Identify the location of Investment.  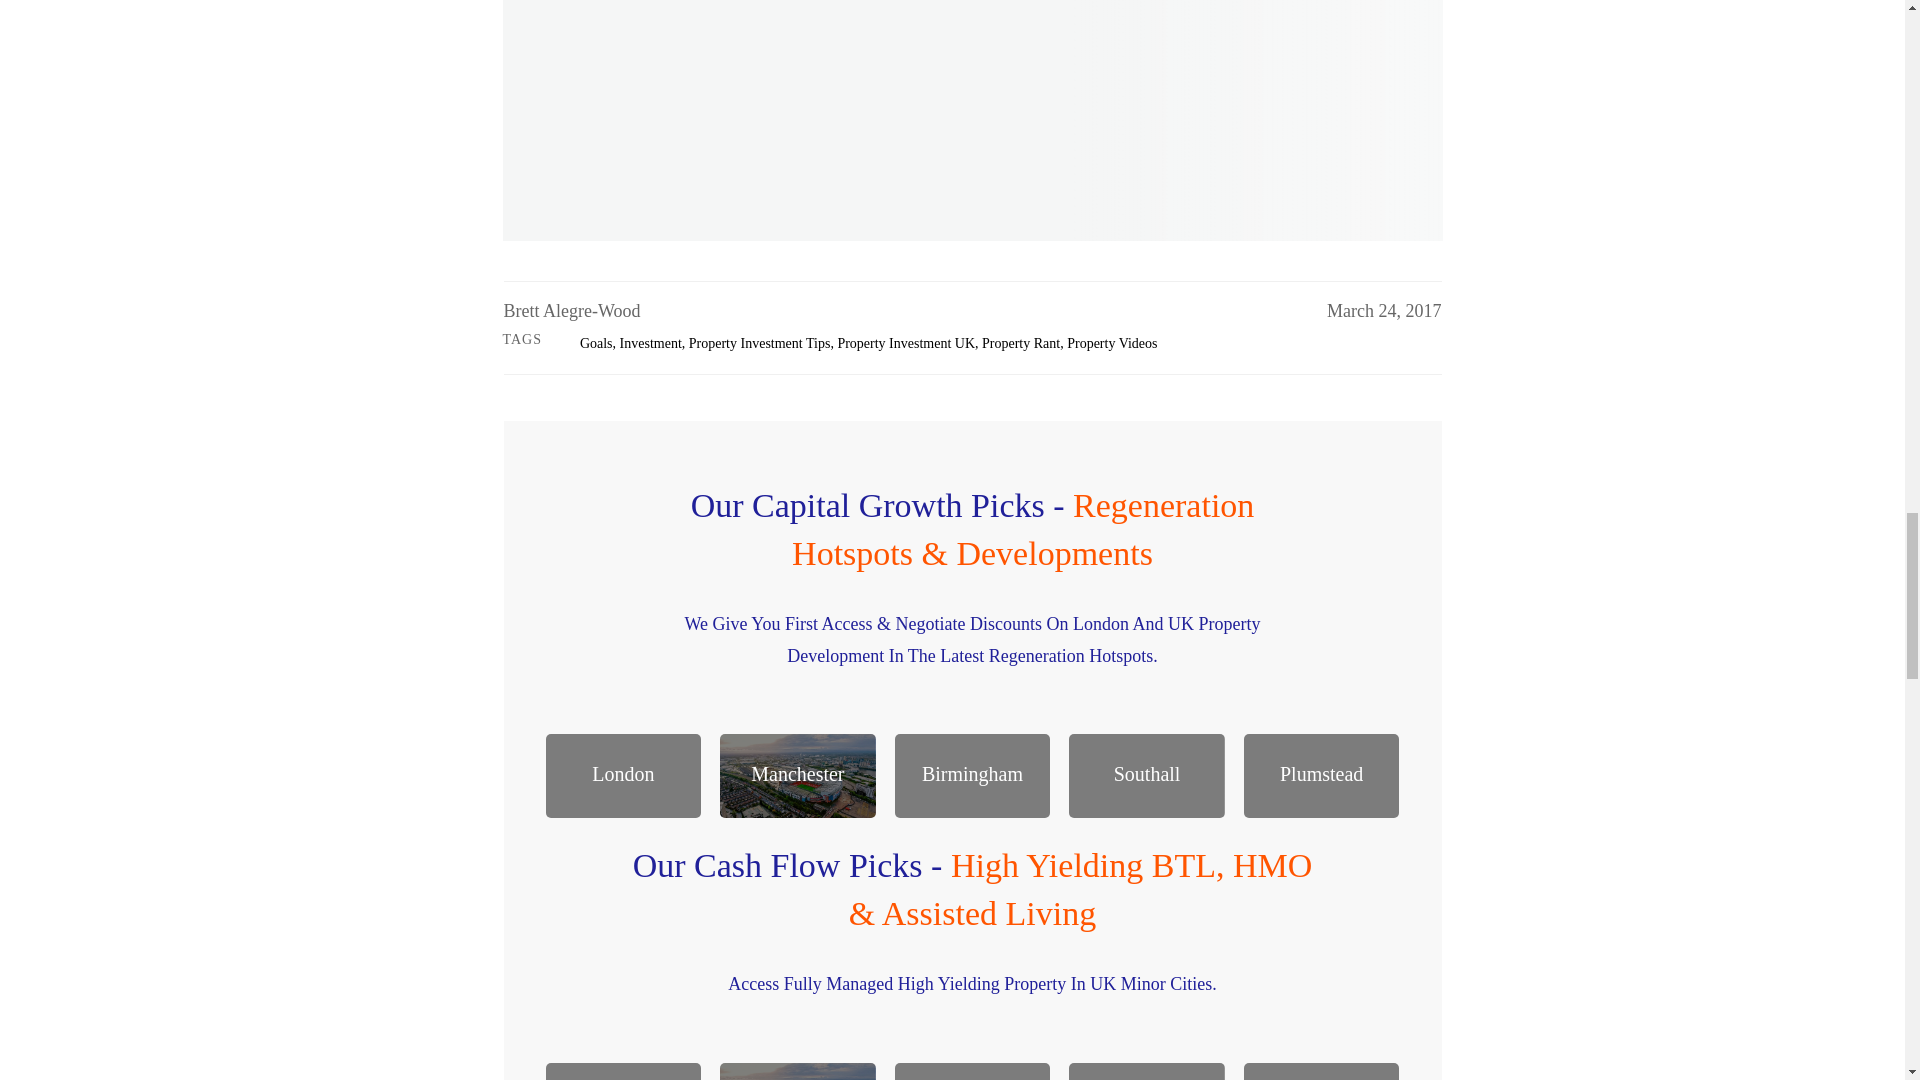
(650, 343).